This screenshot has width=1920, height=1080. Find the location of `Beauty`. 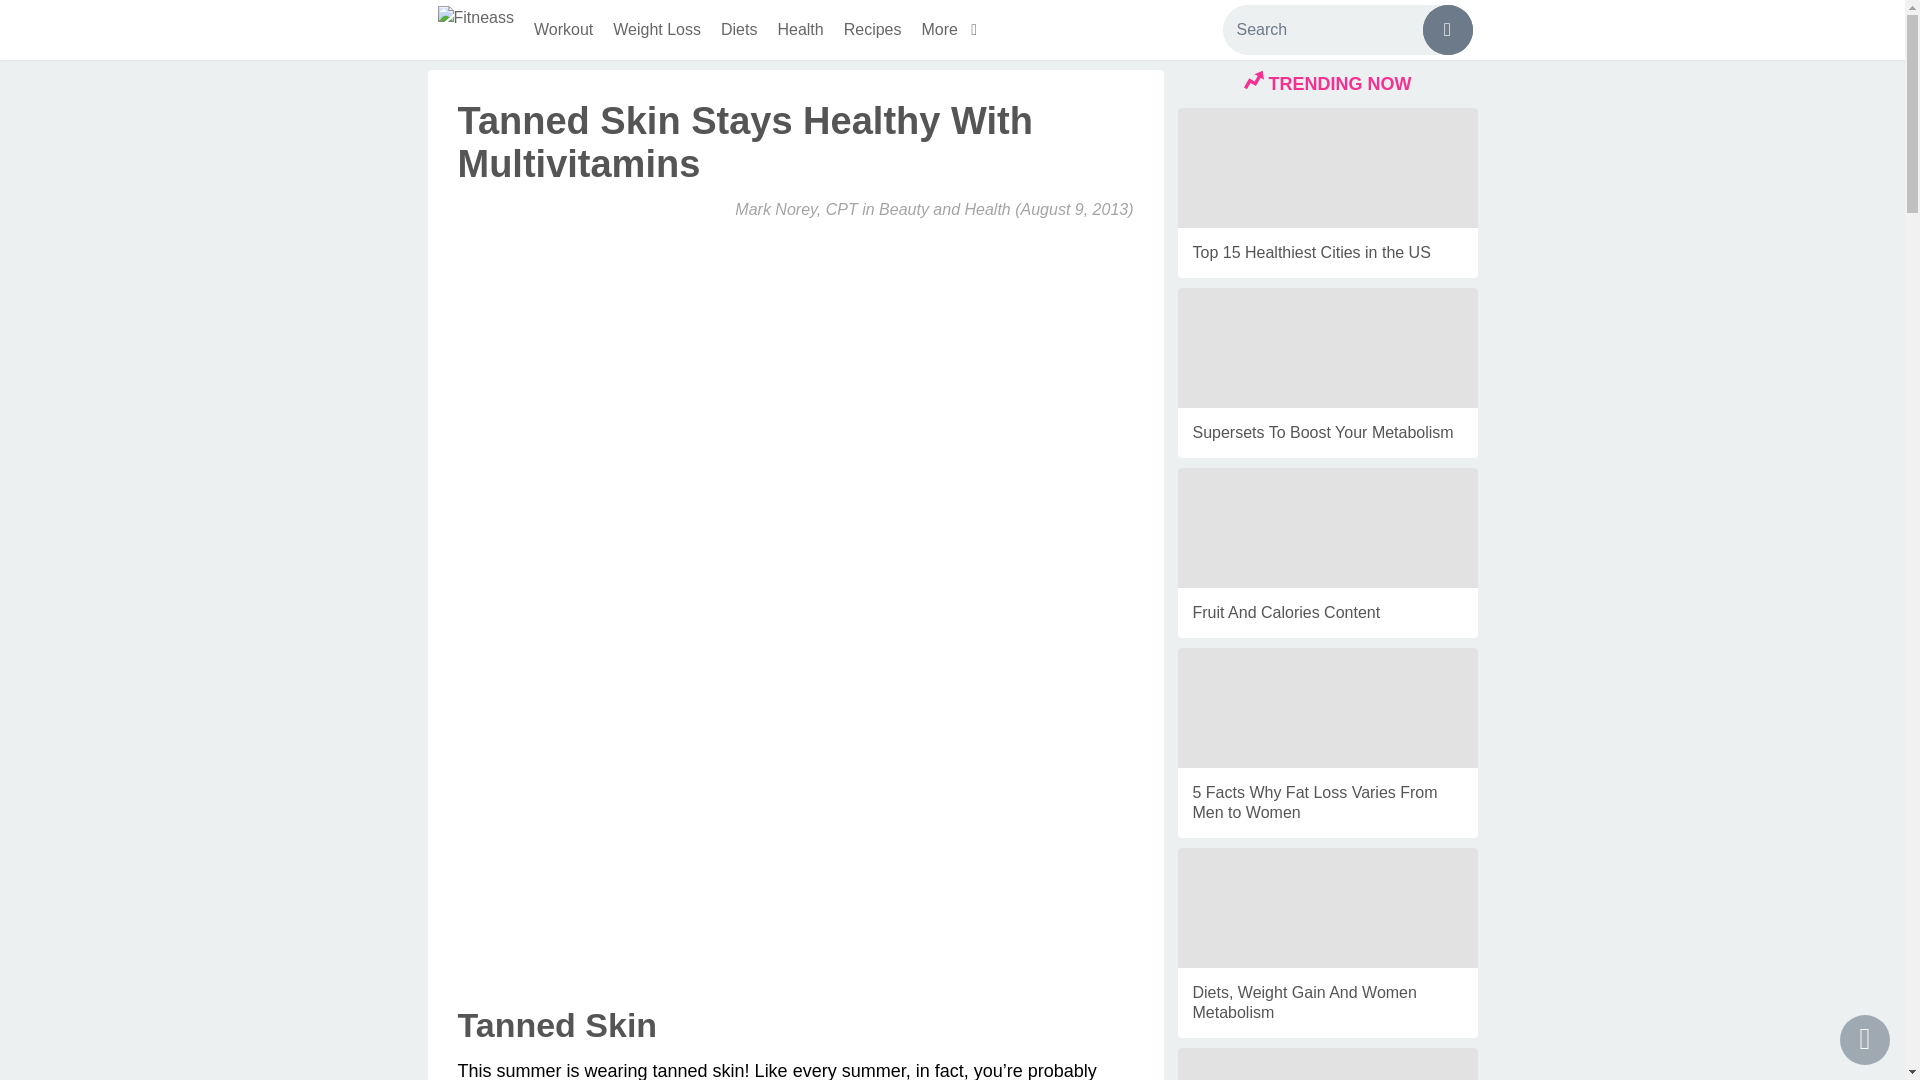

Beauty is located at coordinates (904, 209).